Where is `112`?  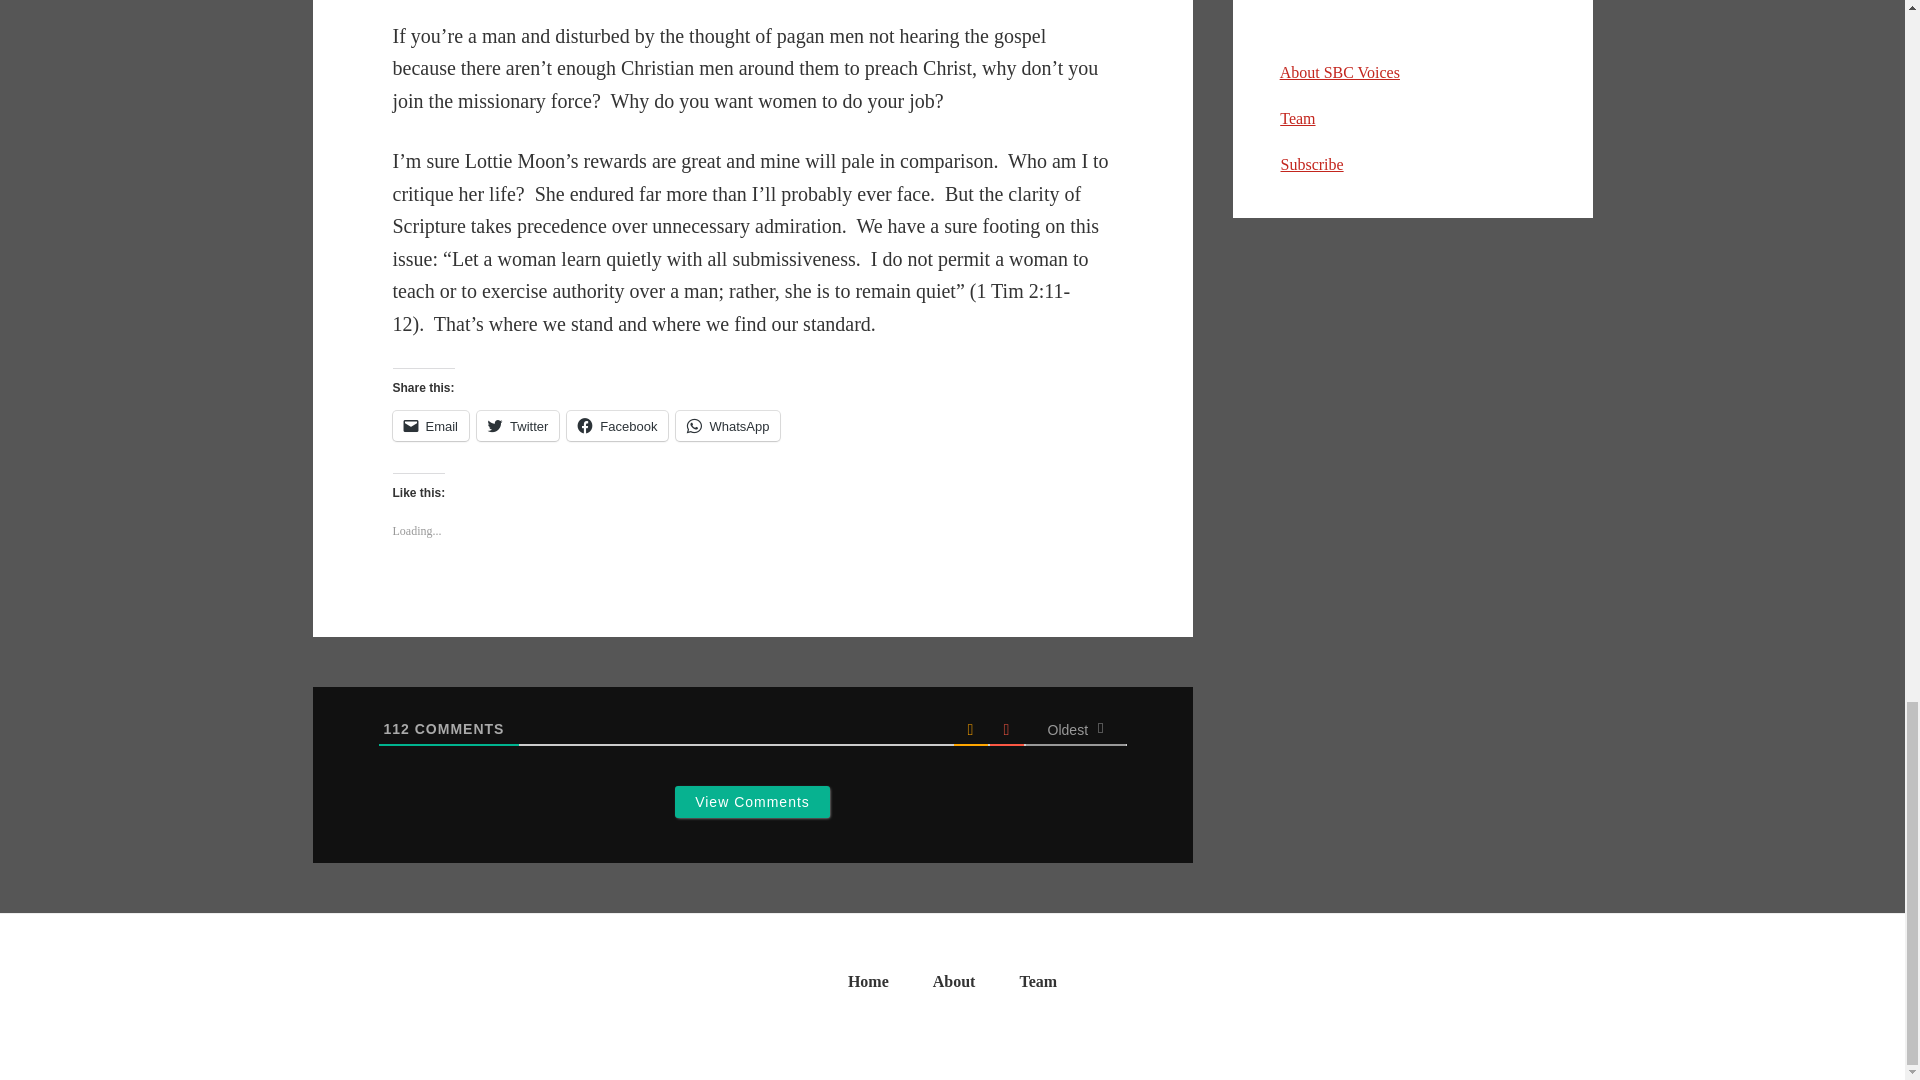 112 is located at coordinates (397, 728).